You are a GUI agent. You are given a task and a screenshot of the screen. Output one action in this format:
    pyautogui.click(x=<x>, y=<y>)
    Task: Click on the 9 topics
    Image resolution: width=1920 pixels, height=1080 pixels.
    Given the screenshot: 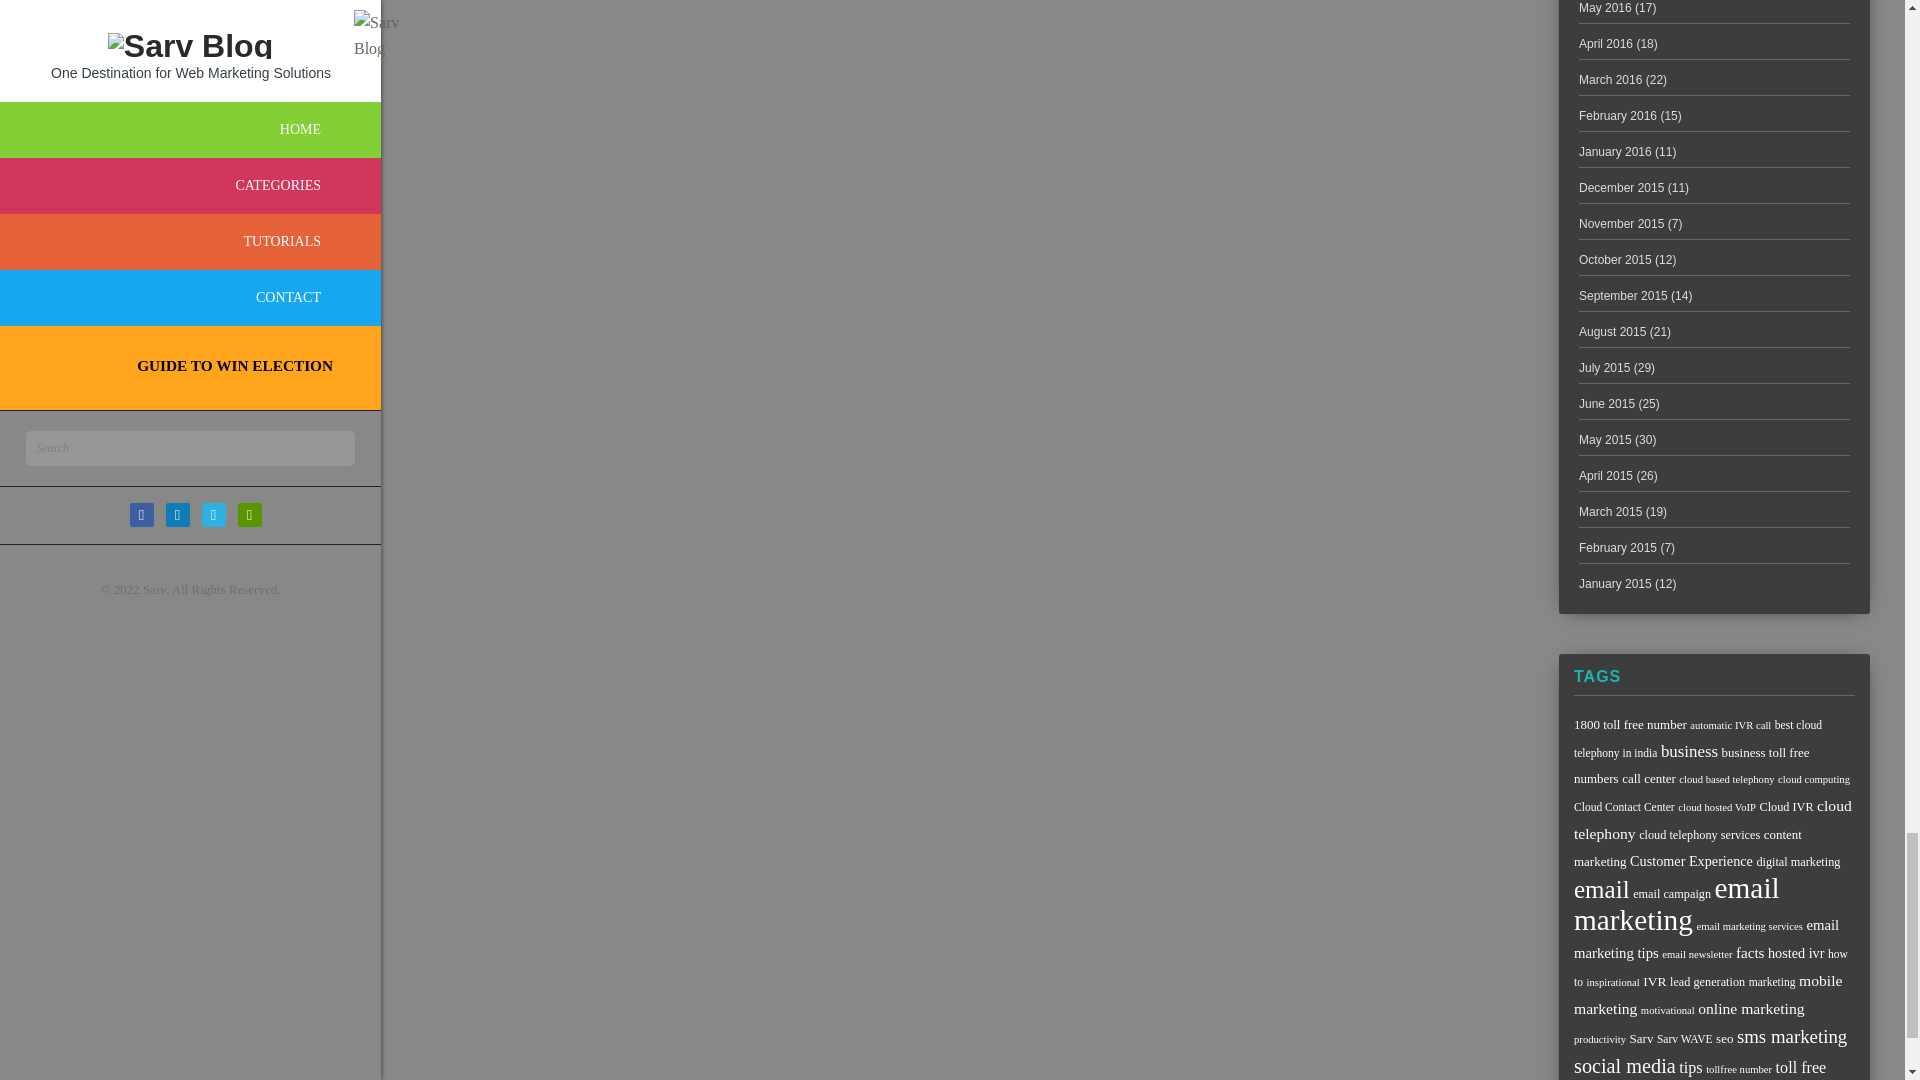 What is the action you would take?
    pyautogui.click(x=1698, y=739)
    